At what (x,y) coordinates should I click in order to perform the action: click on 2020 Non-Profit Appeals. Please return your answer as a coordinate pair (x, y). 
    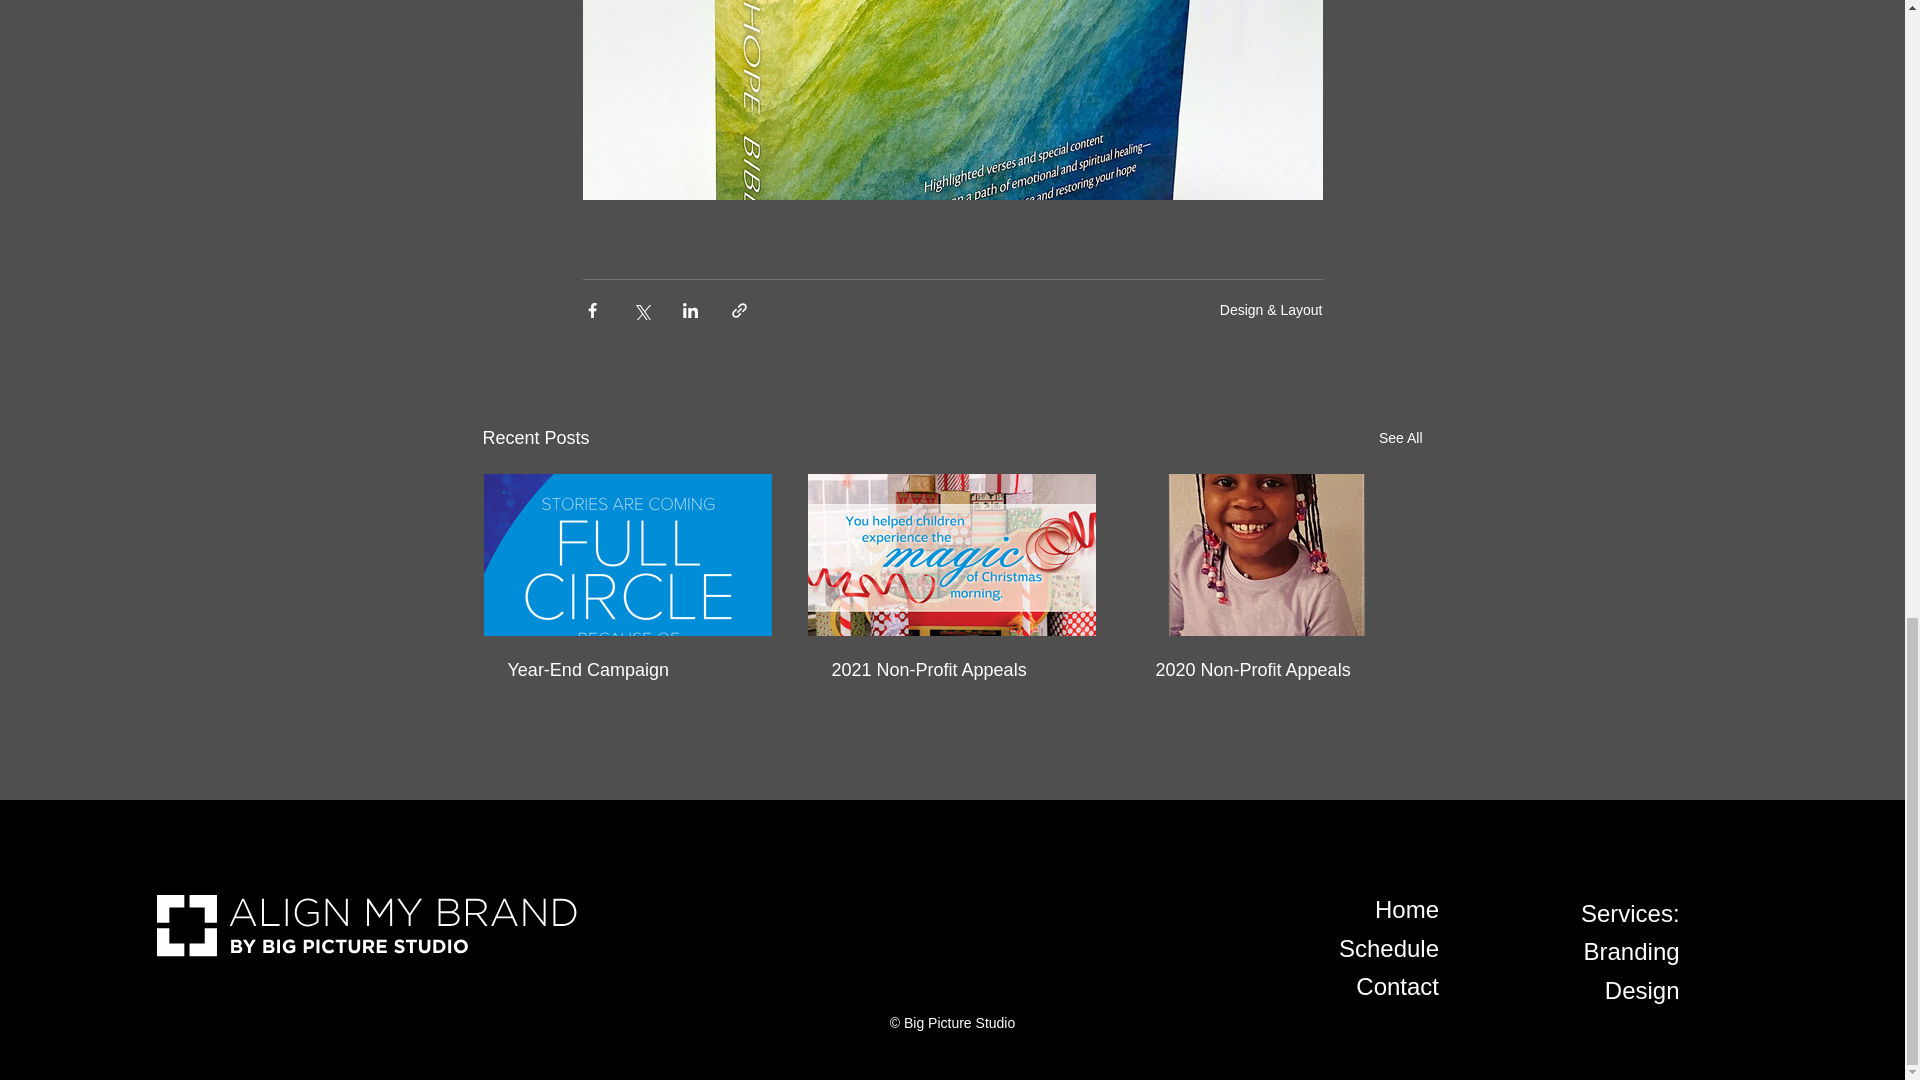
    Looking at the image, I should click on (1275, 670).